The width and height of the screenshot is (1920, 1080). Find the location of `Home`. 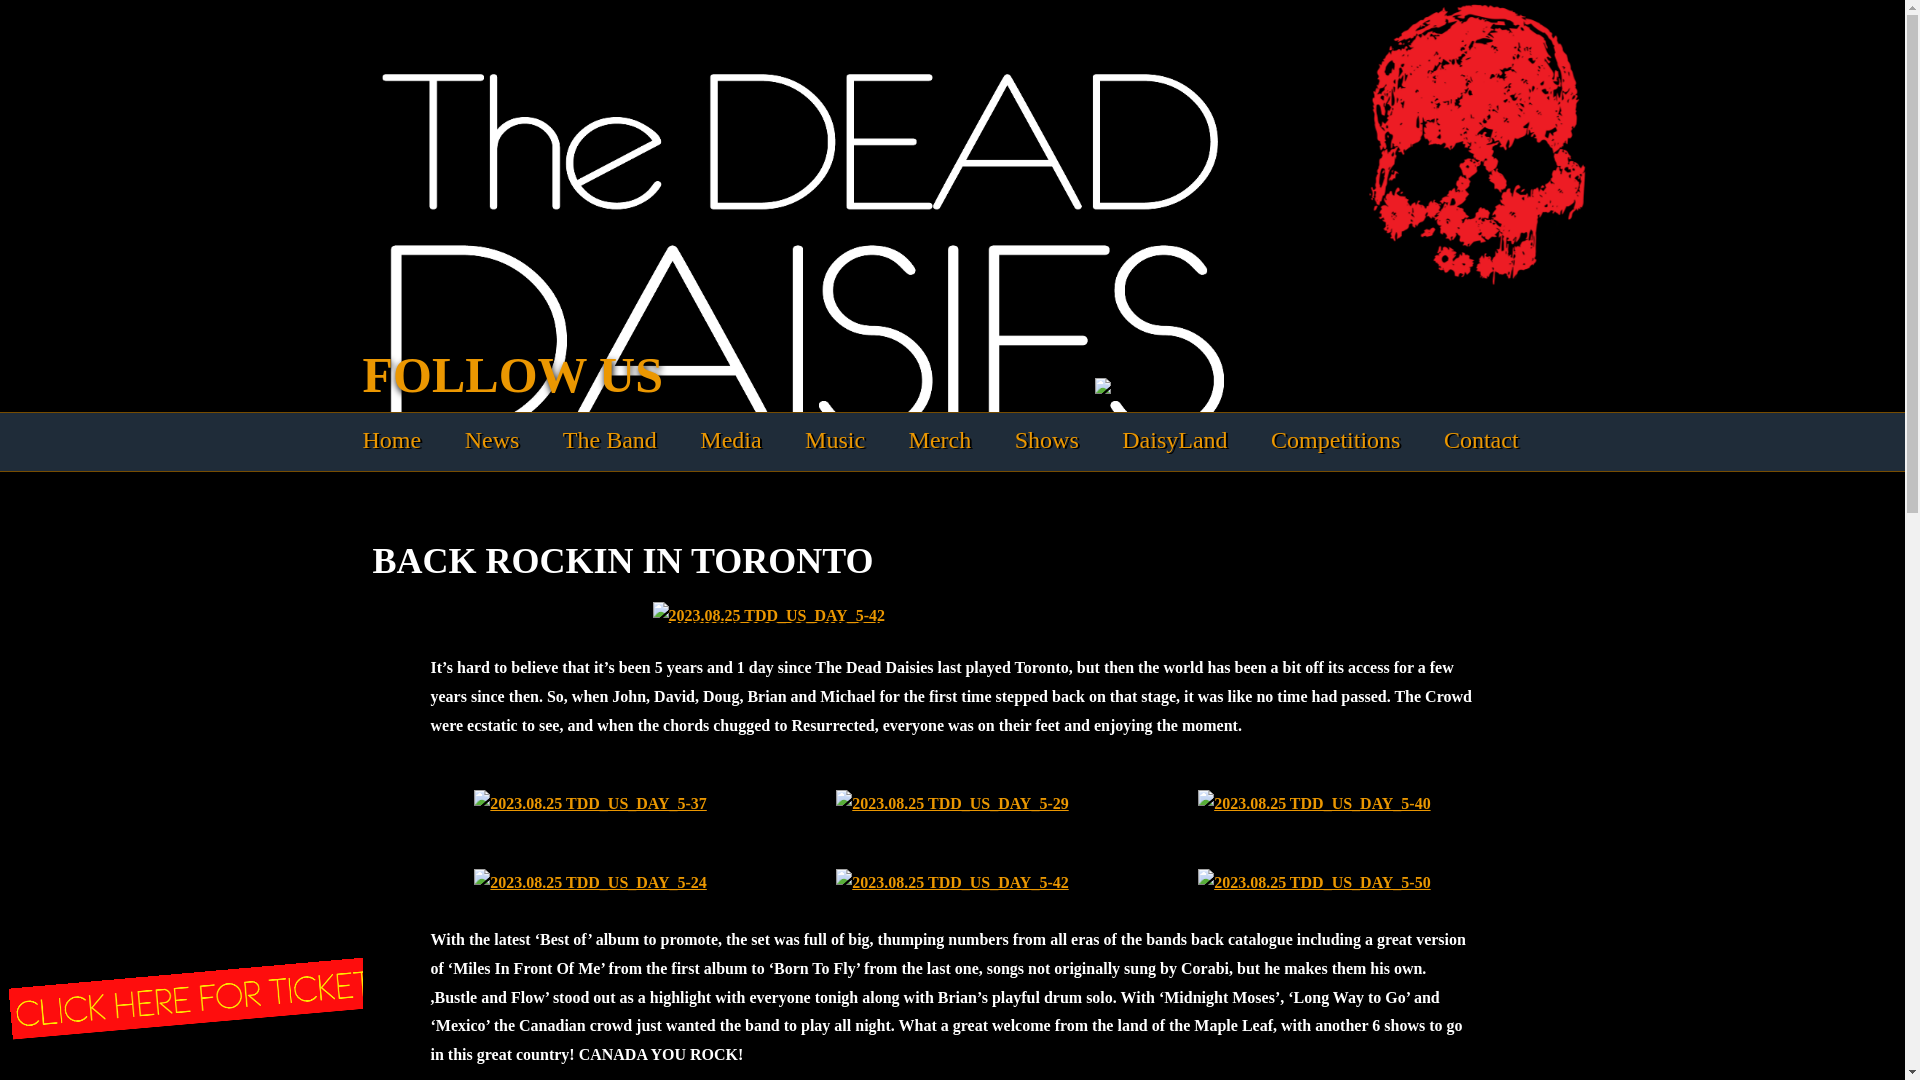

Home is located at coordinates (391, 440).